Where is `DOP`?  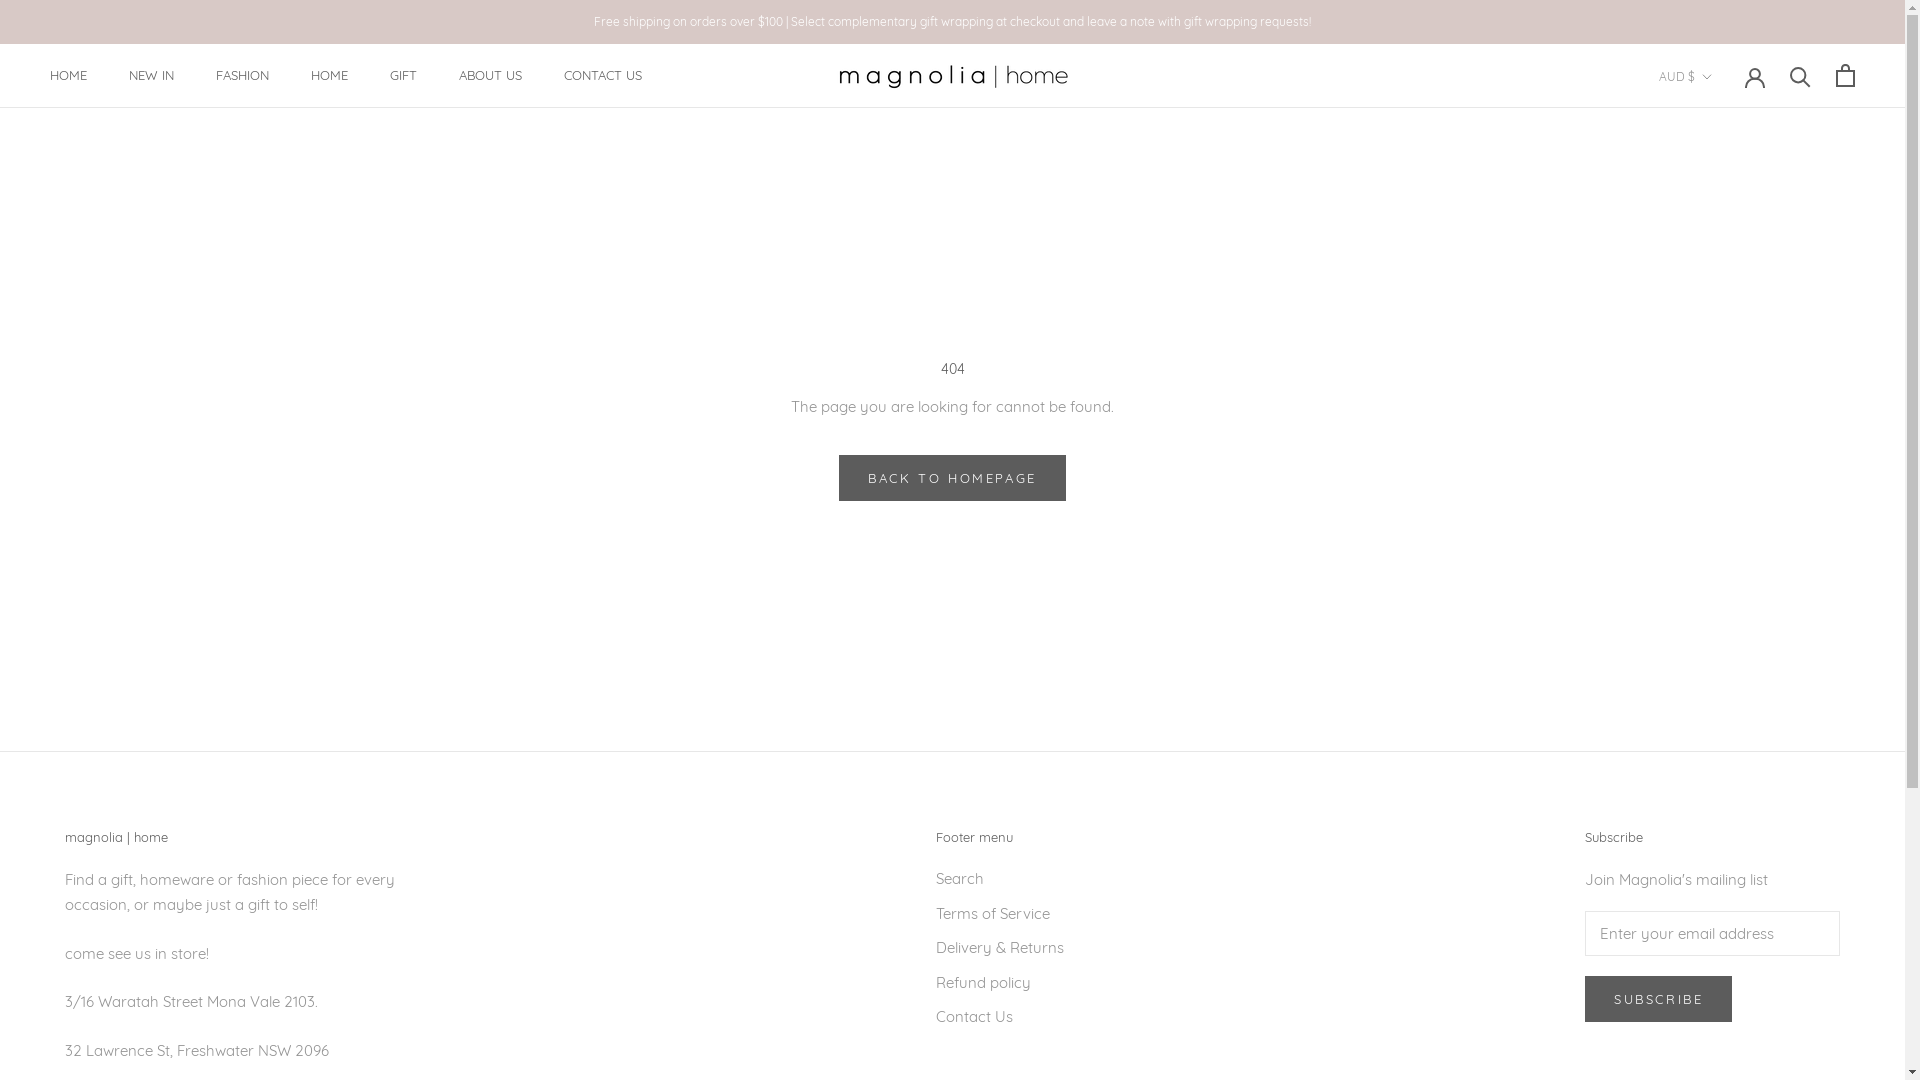 DOP is located at coordinates (1718, 927).